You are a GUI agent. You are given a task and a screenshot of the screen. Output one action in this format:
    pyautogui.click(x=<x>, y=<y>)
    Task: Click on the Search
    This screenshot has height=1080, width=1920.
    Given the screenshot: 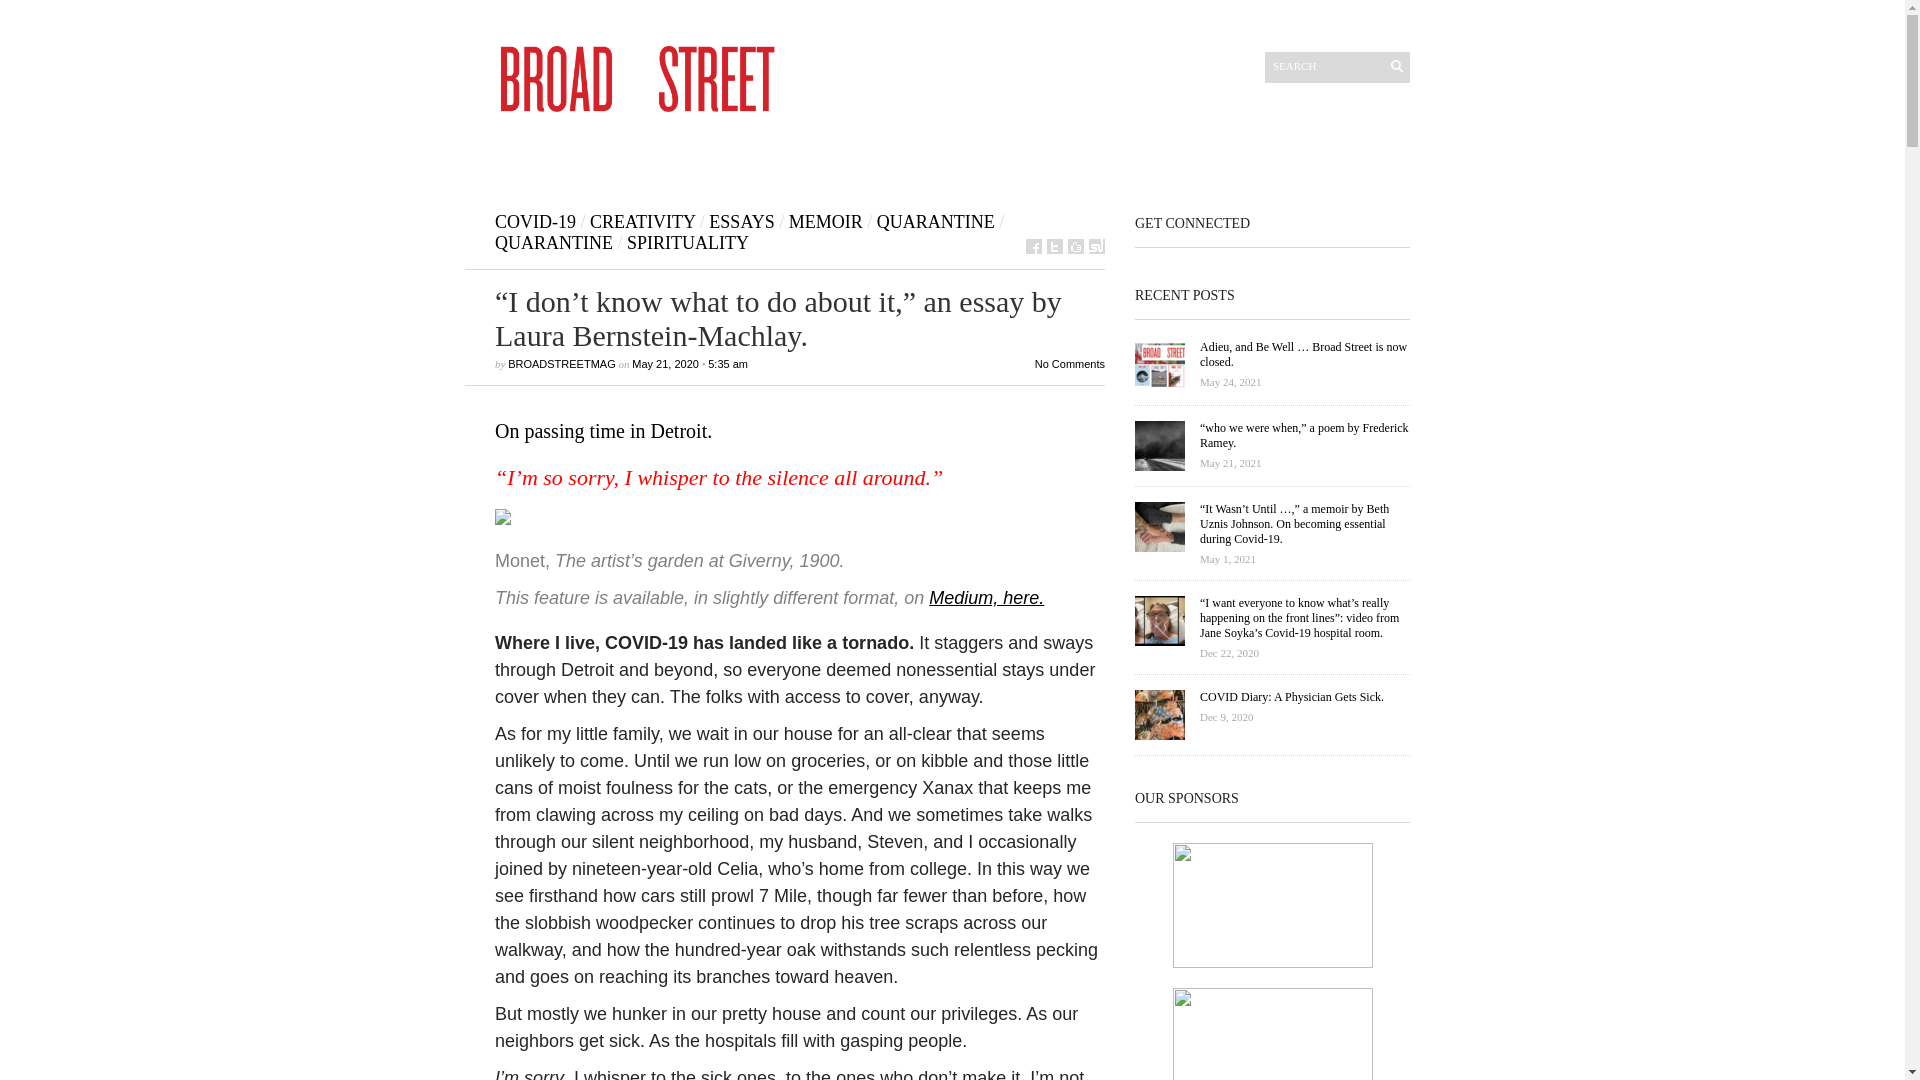 What is the action you would take?
    pyautogui.click(x=1326, y=65)
    